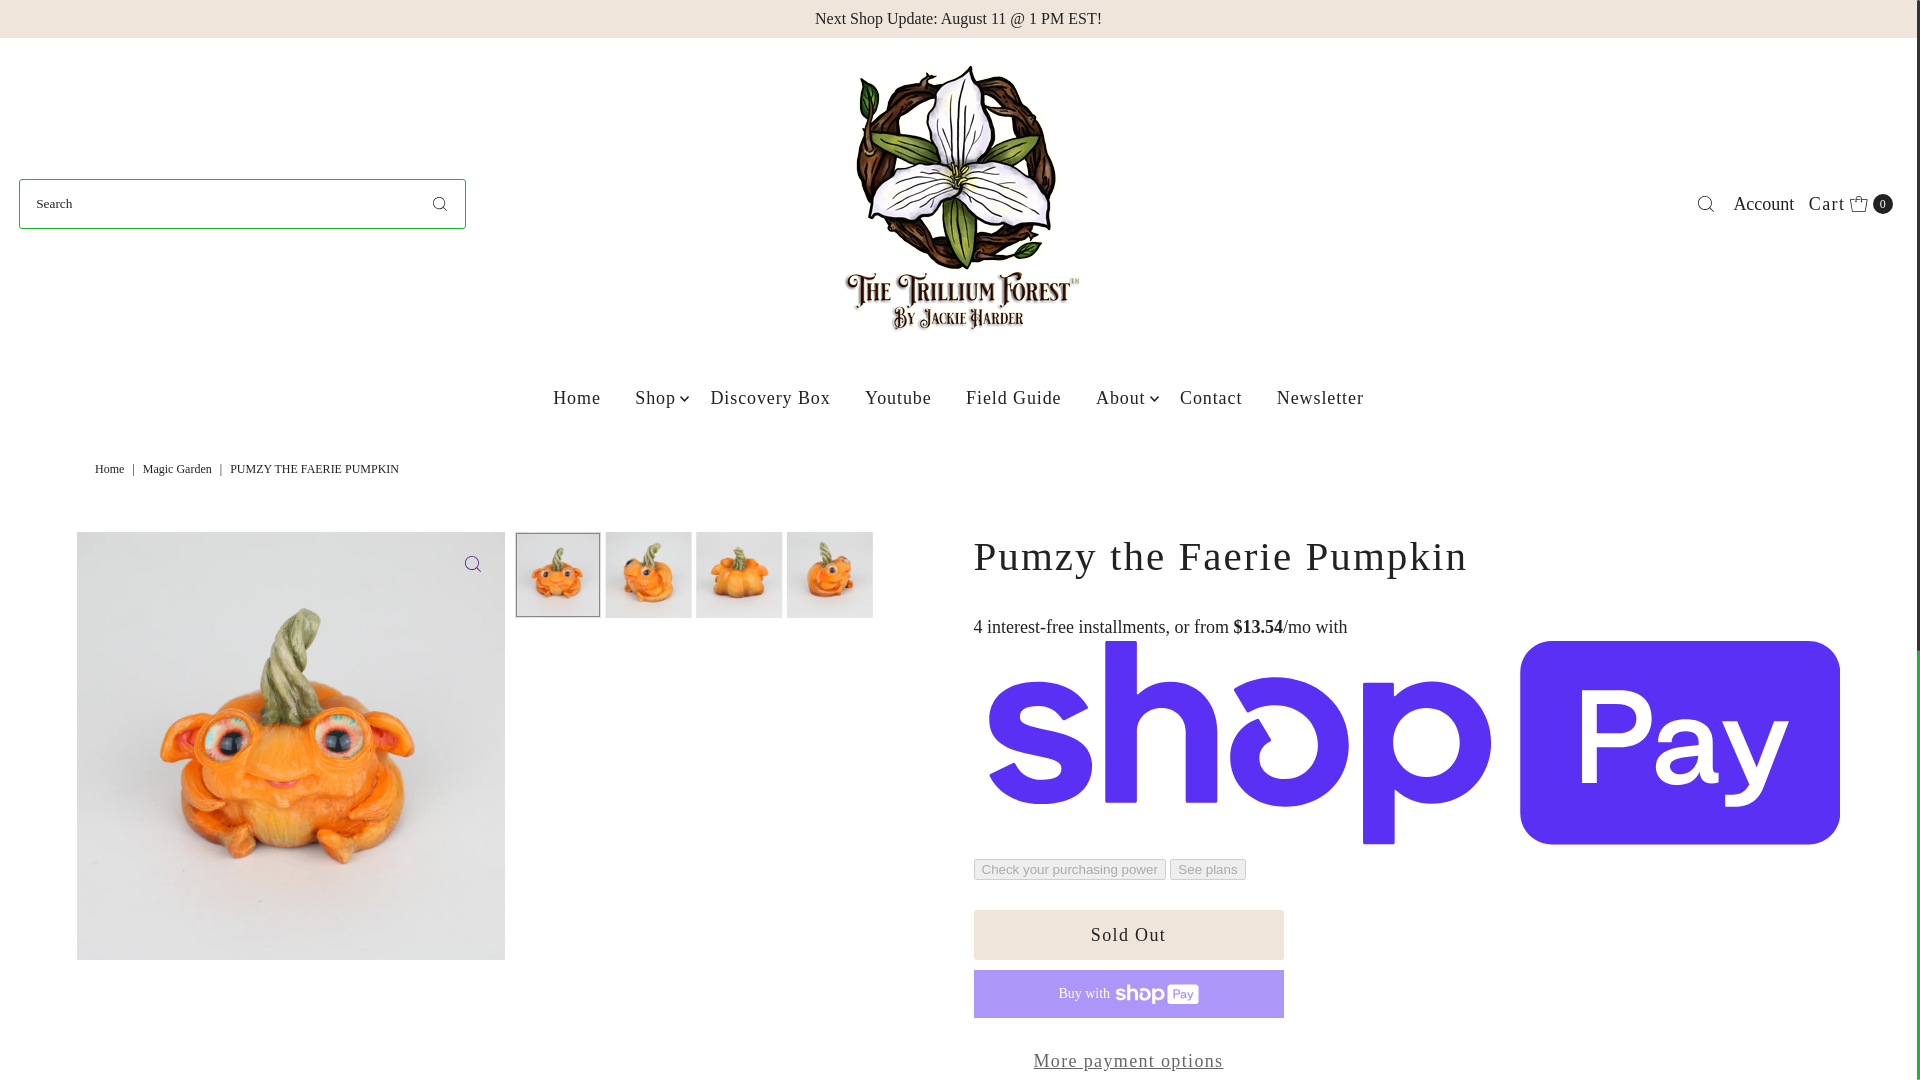 Image resolution: width=1920 pixels, height=1080 pixels. I want to click on Field Guide, so click(1012, 398).